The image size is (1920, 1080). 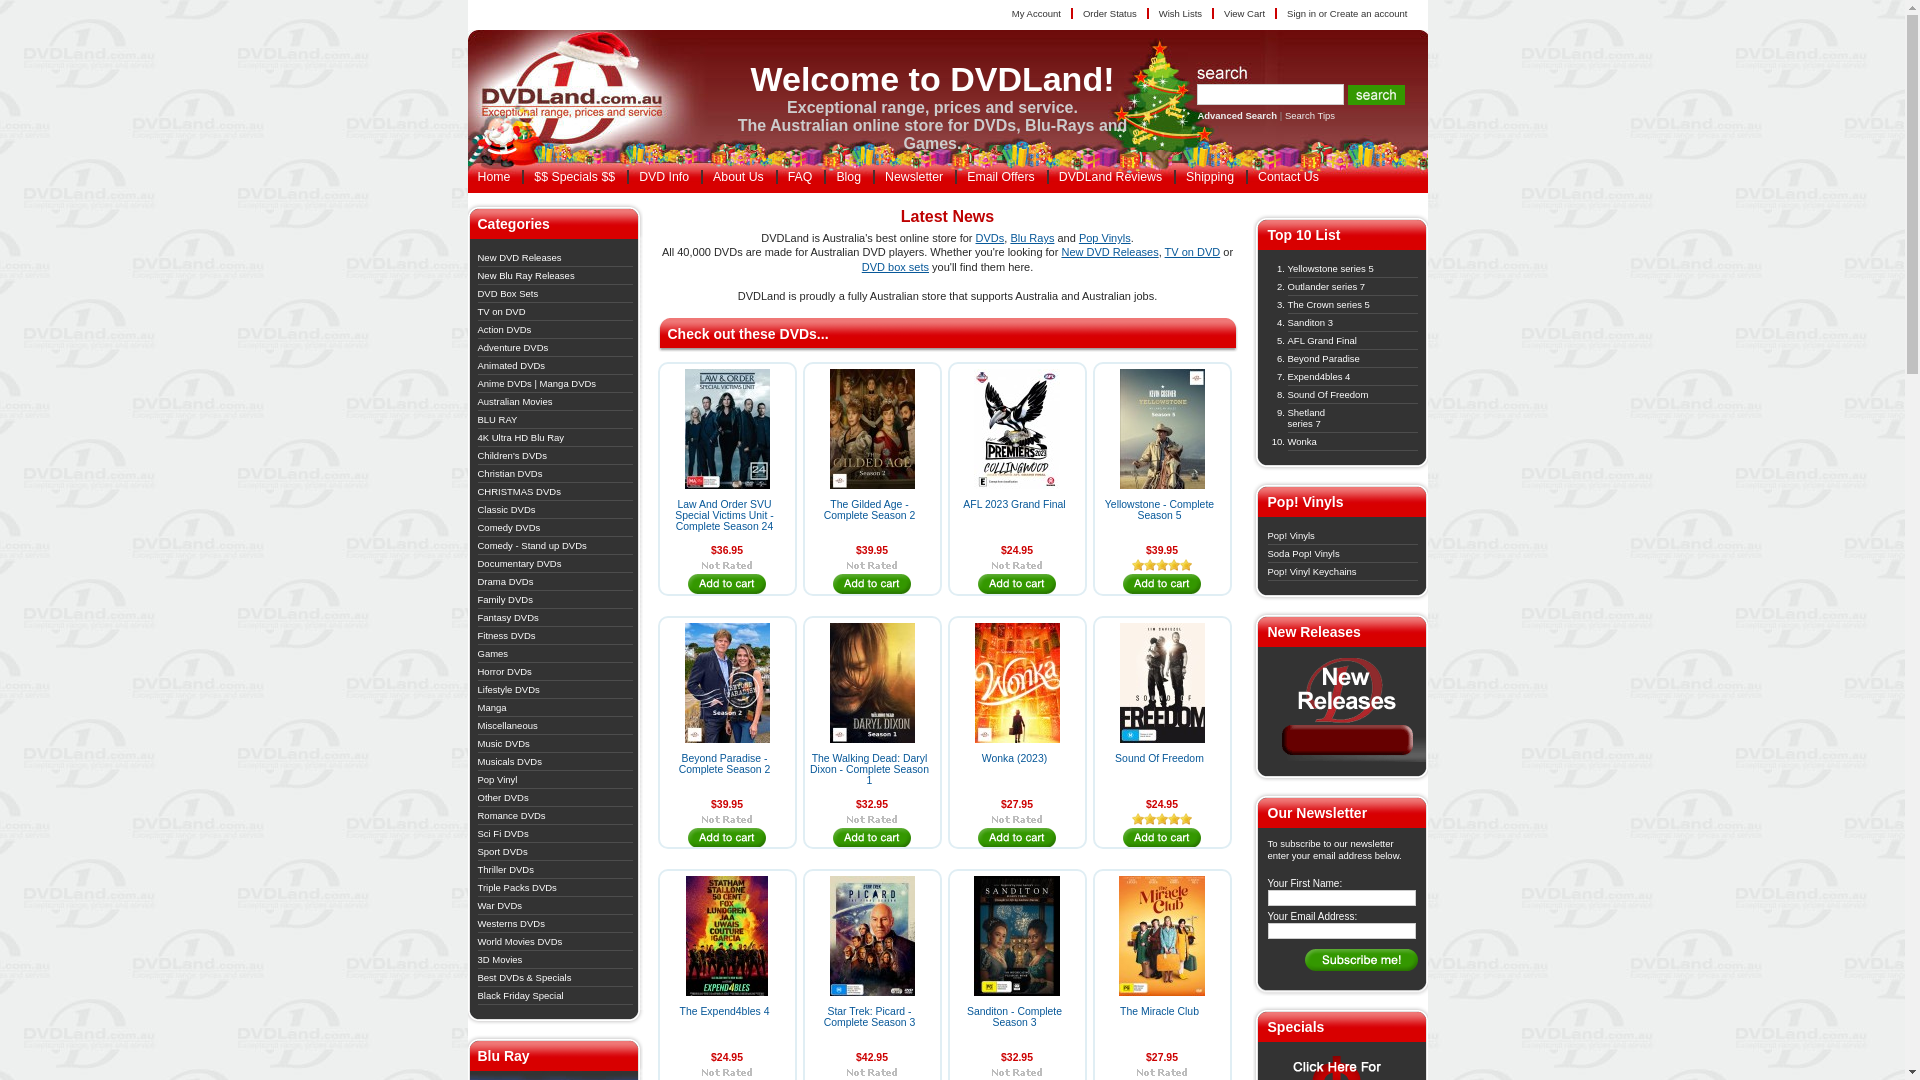 I want to click on Email Offers, so click(x=1000, y=177).